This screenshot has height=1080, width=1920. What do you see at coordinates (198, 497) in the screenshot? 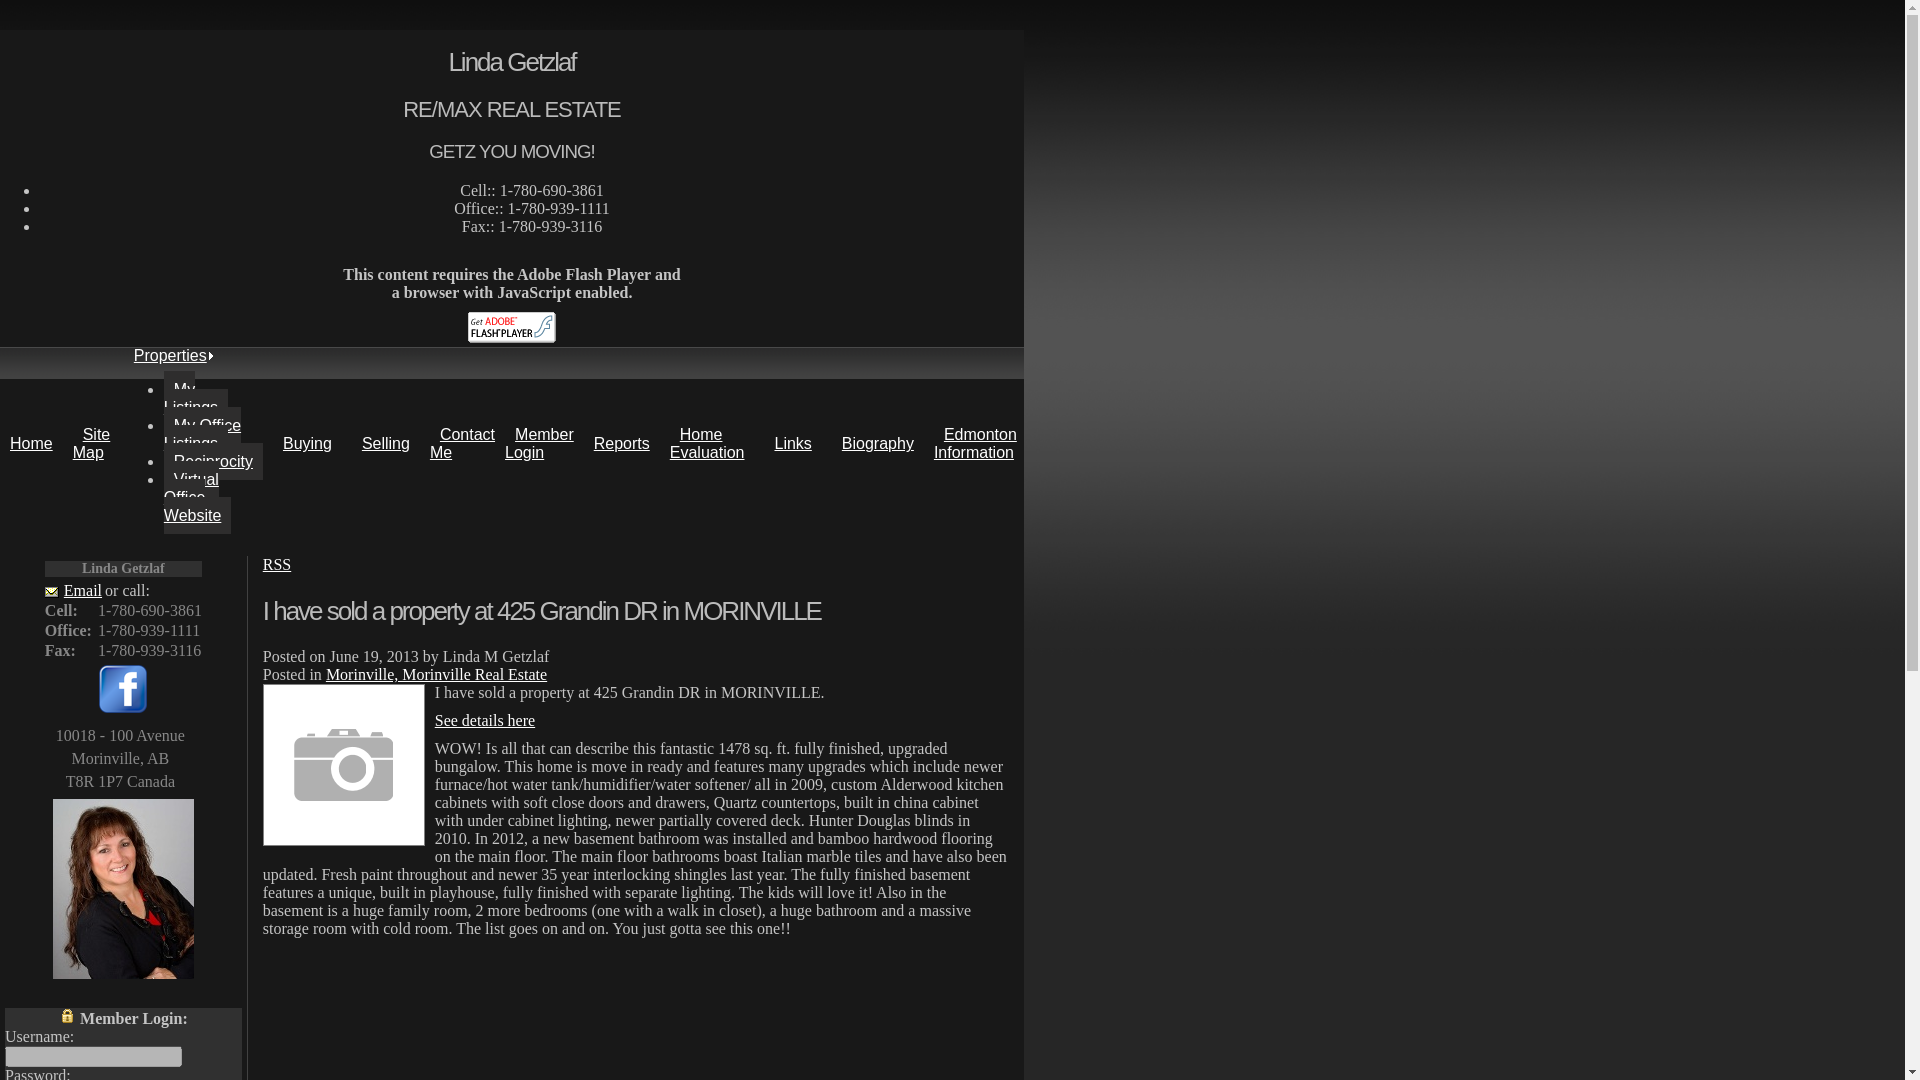
I see `Virtual Office Website` at bounding box center [198, 497].